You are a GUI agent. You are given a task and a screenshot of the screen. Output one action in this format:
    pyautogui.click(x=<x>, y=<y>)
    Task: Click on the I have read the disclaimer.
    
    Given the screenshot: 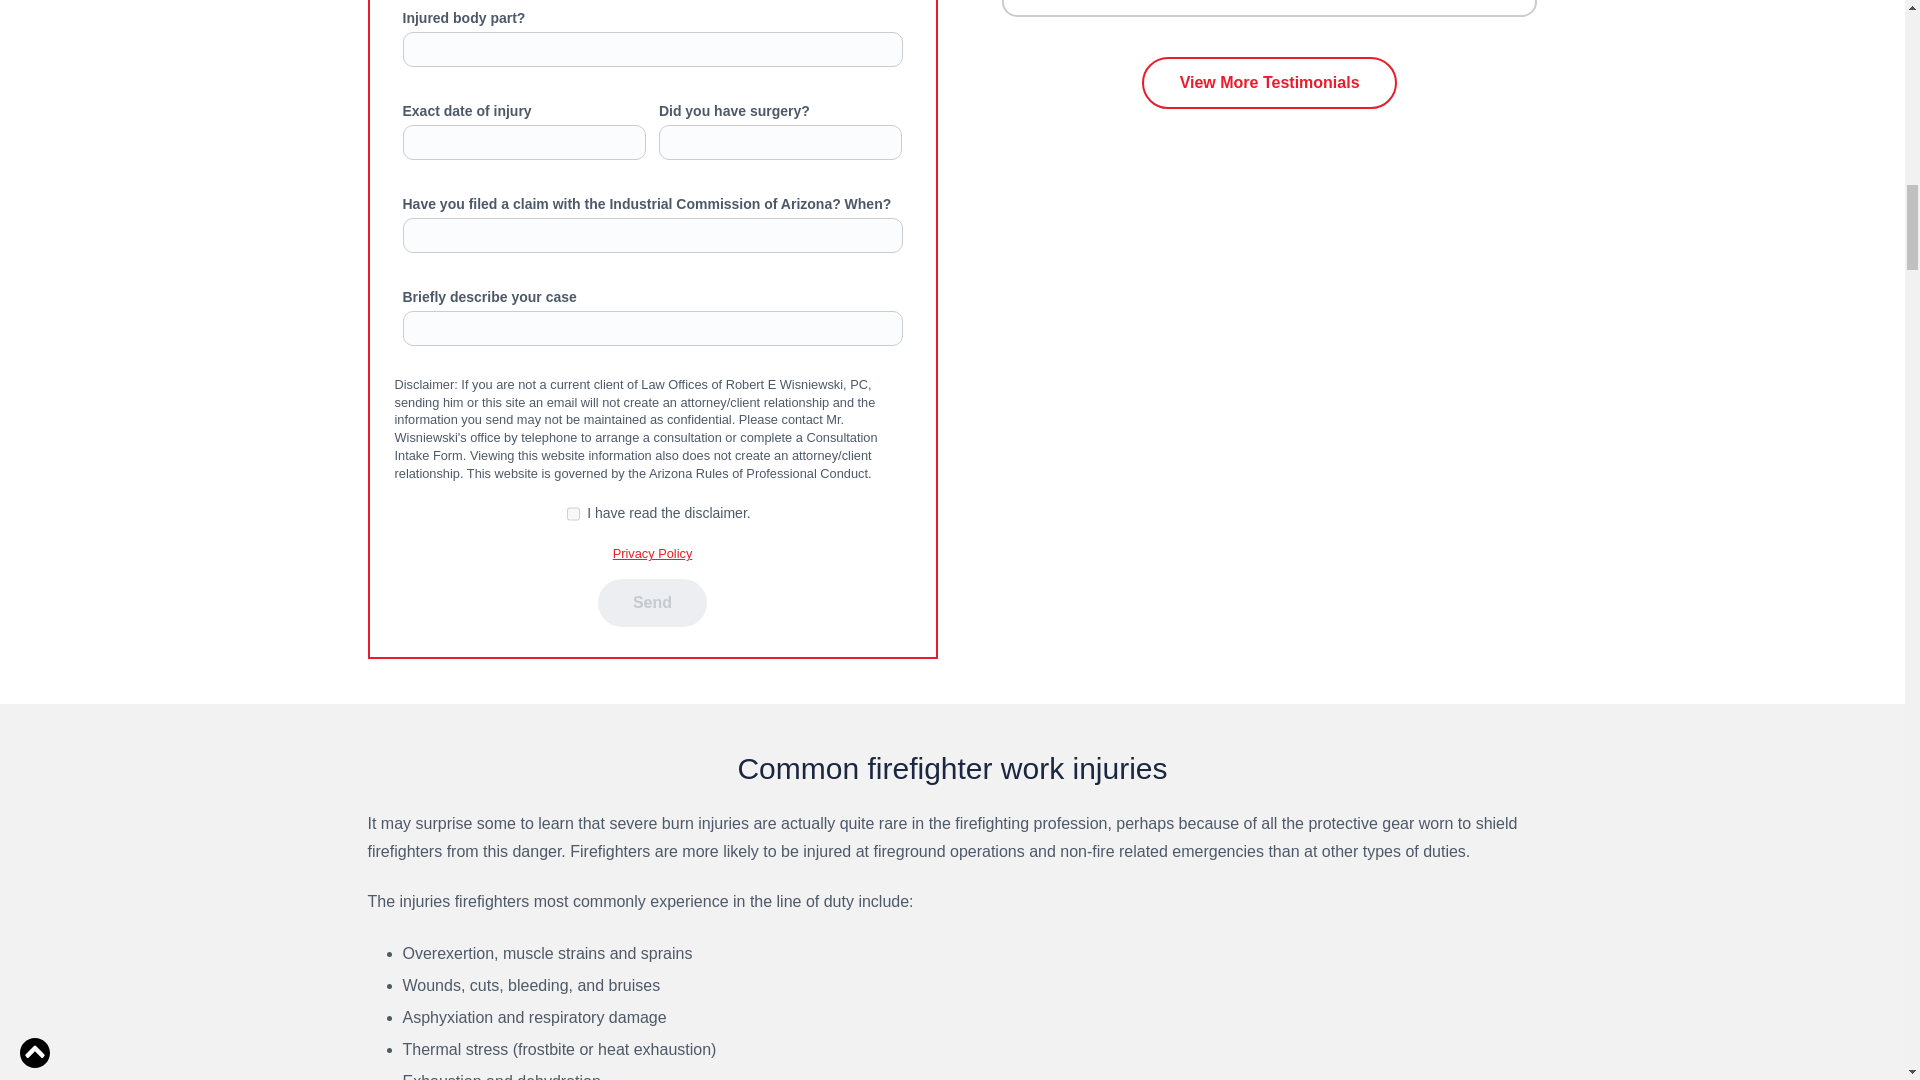 What is the action you would take?
    pyautogui.click(x=572, y=513)
    